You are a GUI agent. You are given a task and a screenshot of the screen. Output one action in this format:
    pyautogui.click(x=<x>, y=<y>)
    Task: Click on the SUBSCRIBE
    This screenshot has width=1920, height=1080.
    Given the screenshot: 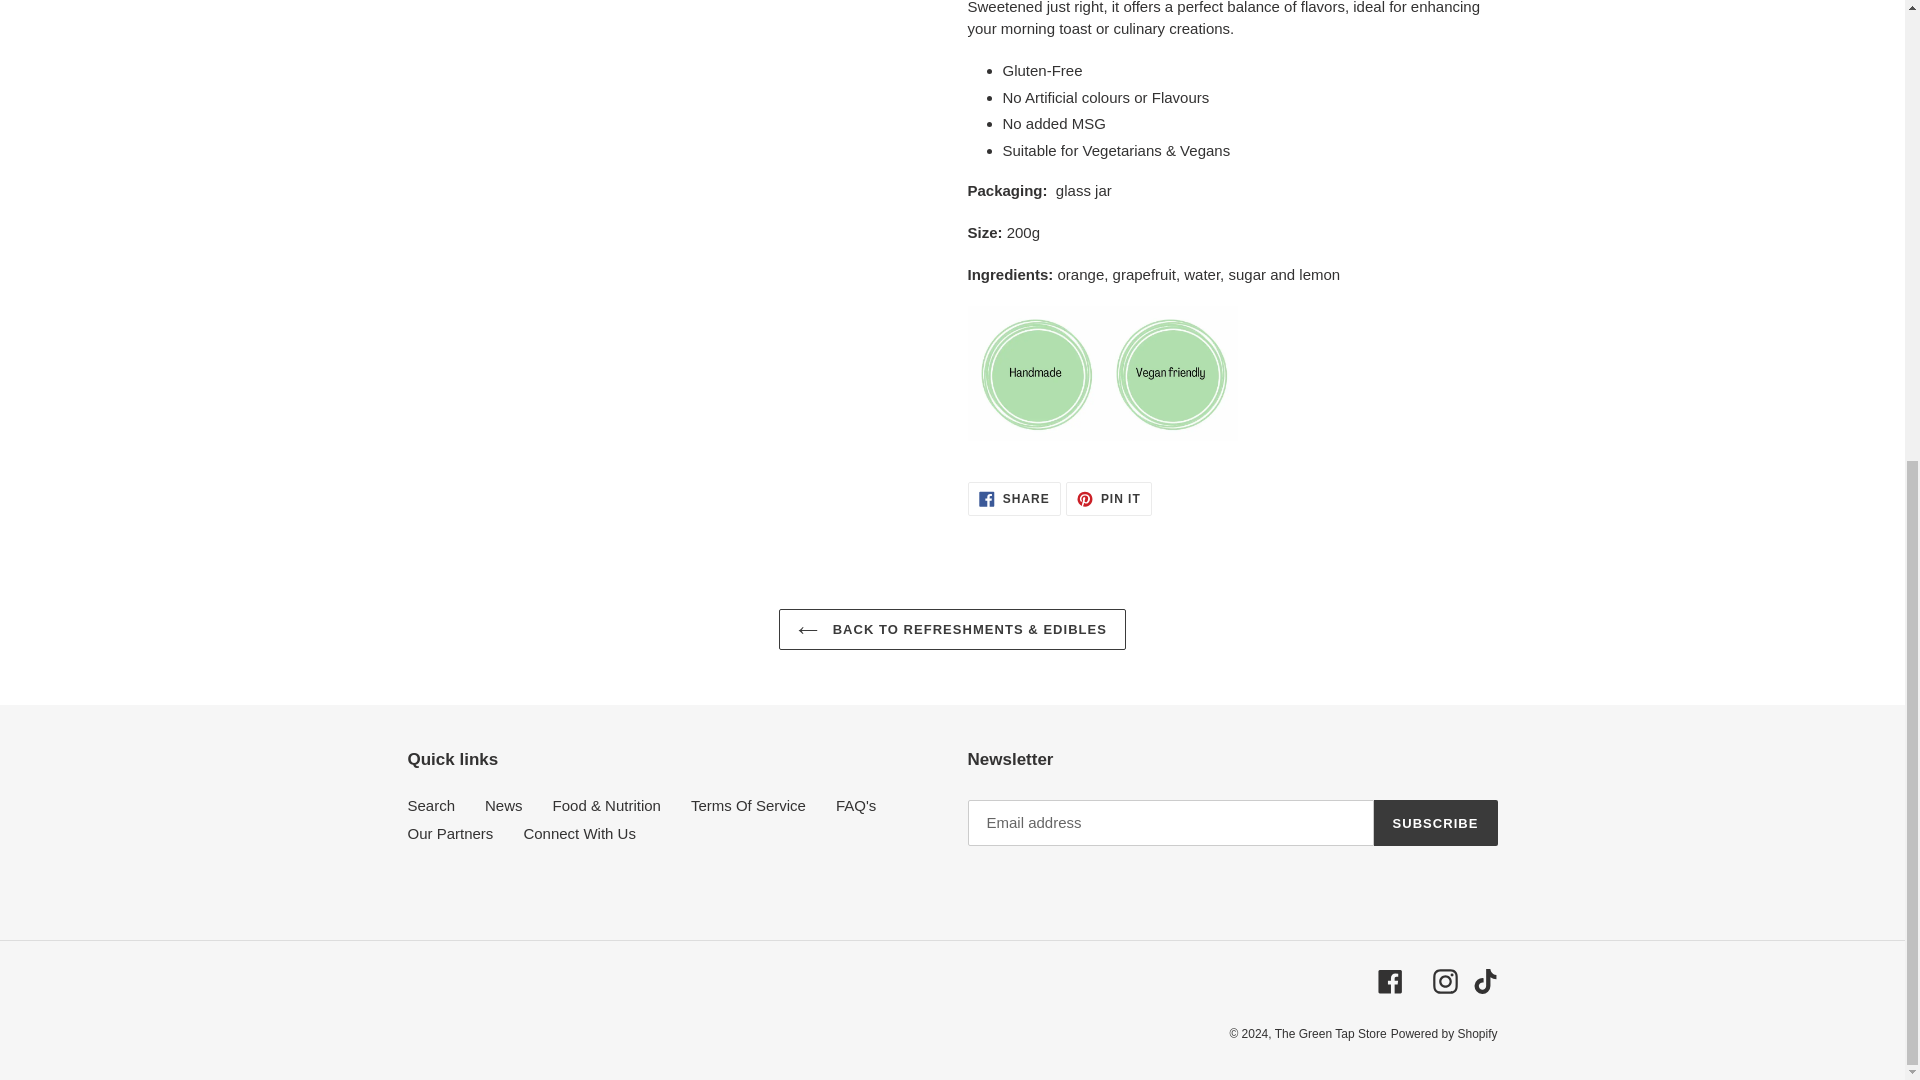 What is the action you would take?
    pyautogui.click(x=432, y=806)
    